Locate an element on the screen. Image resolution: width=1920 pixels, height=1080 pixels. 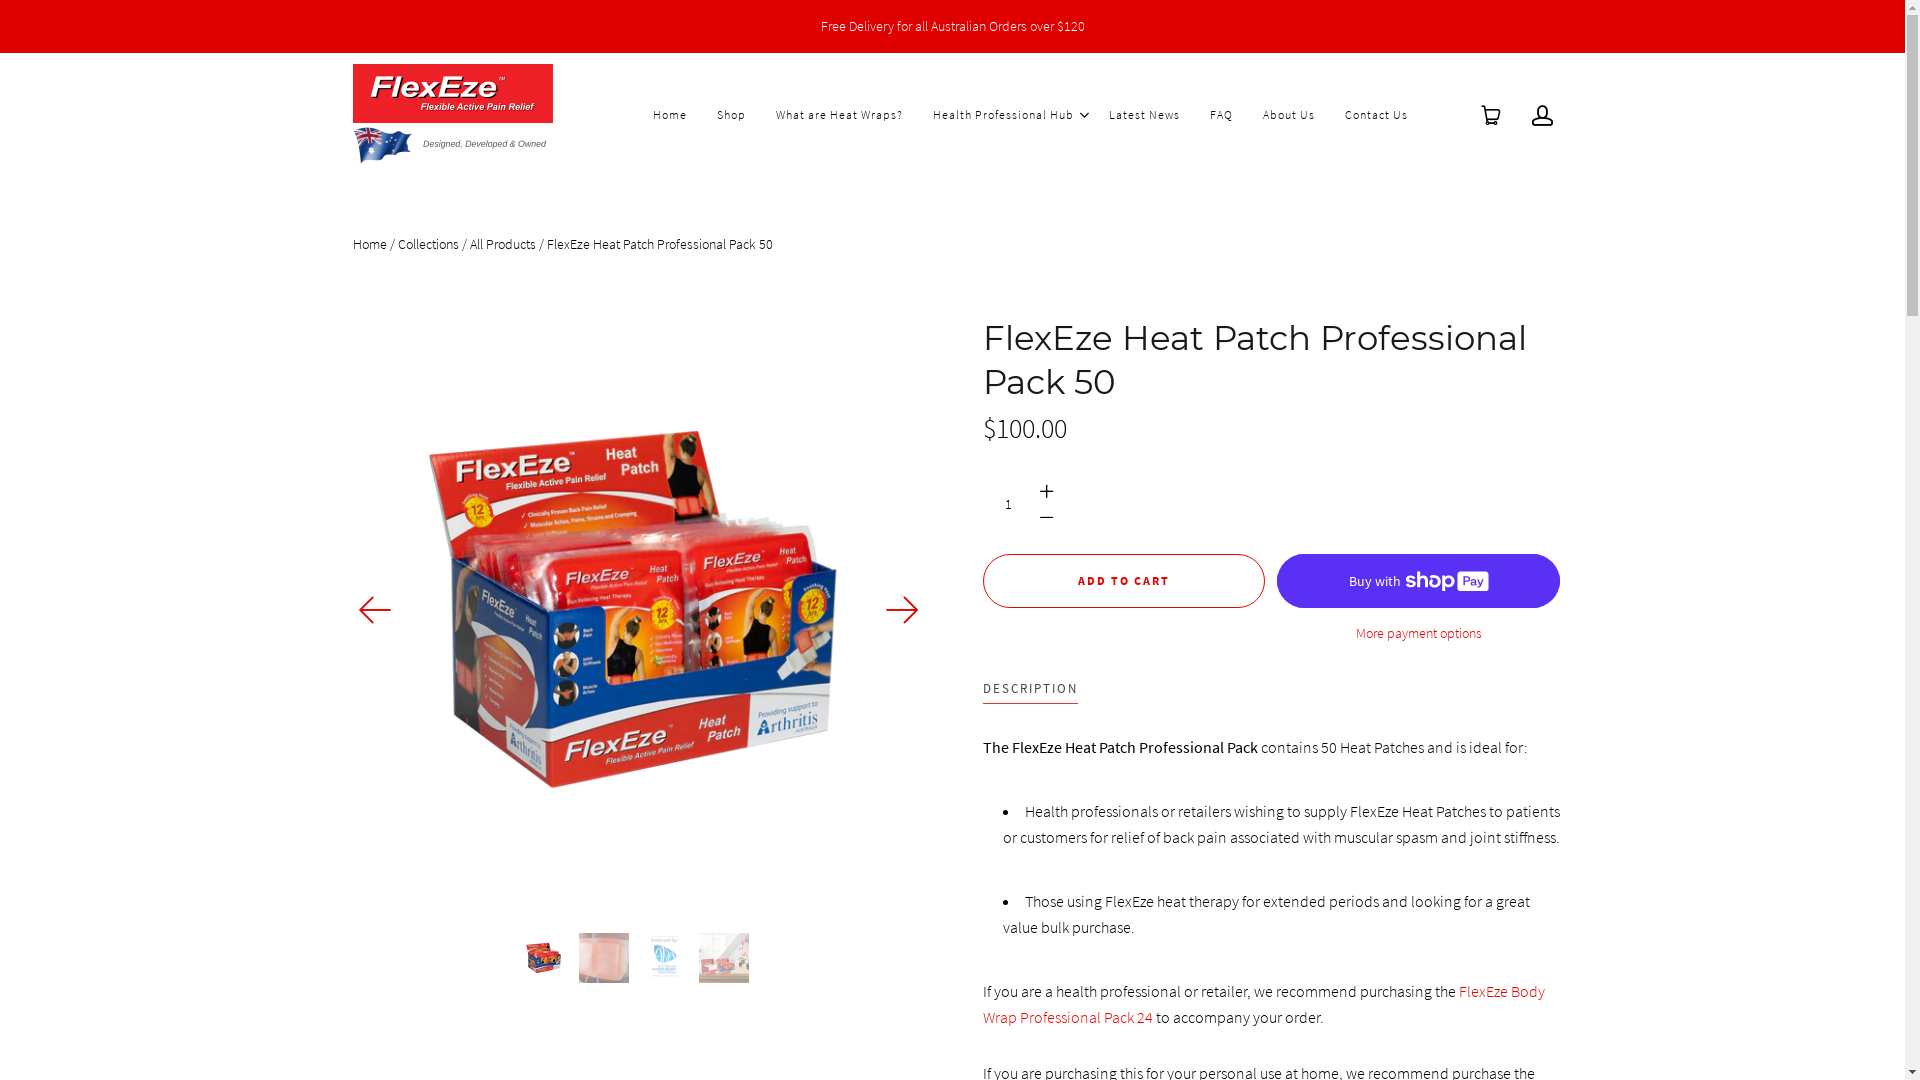
Add to cart is located at coordinates (1124, 581).